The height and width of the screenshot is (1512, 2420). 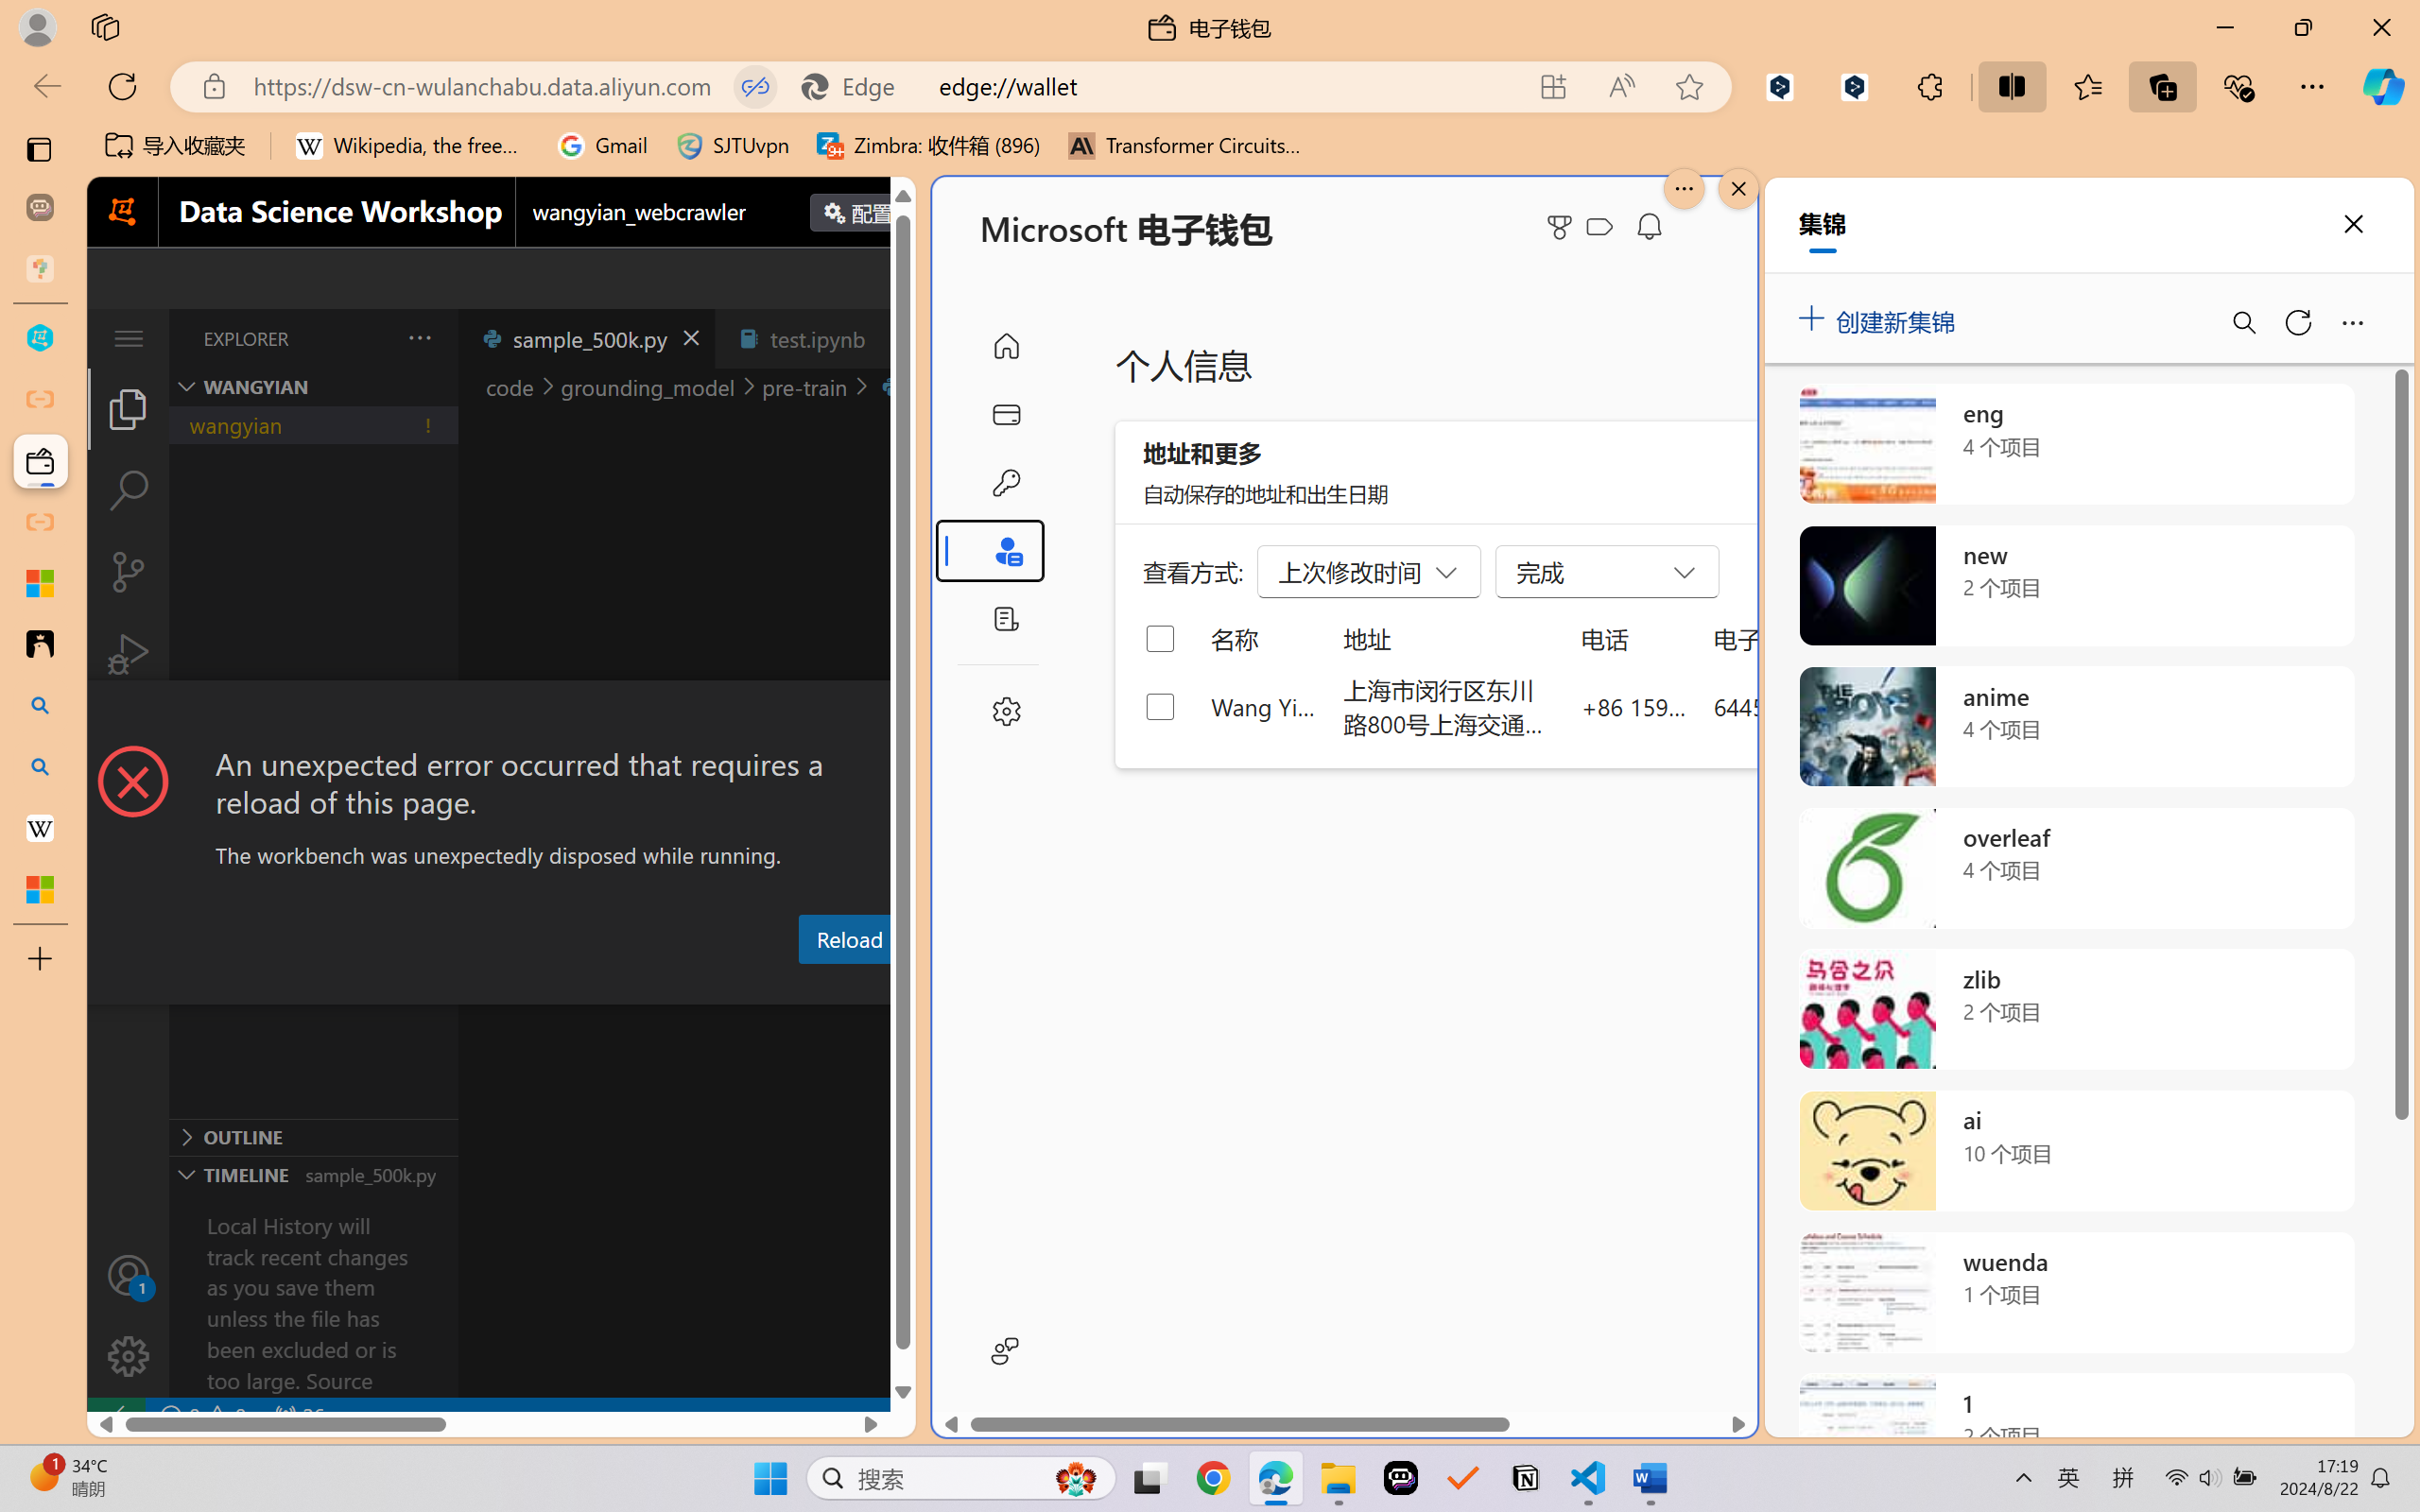 I want to click on Extensions (Ctrl+Shift+X), so click(x=129, y=735).